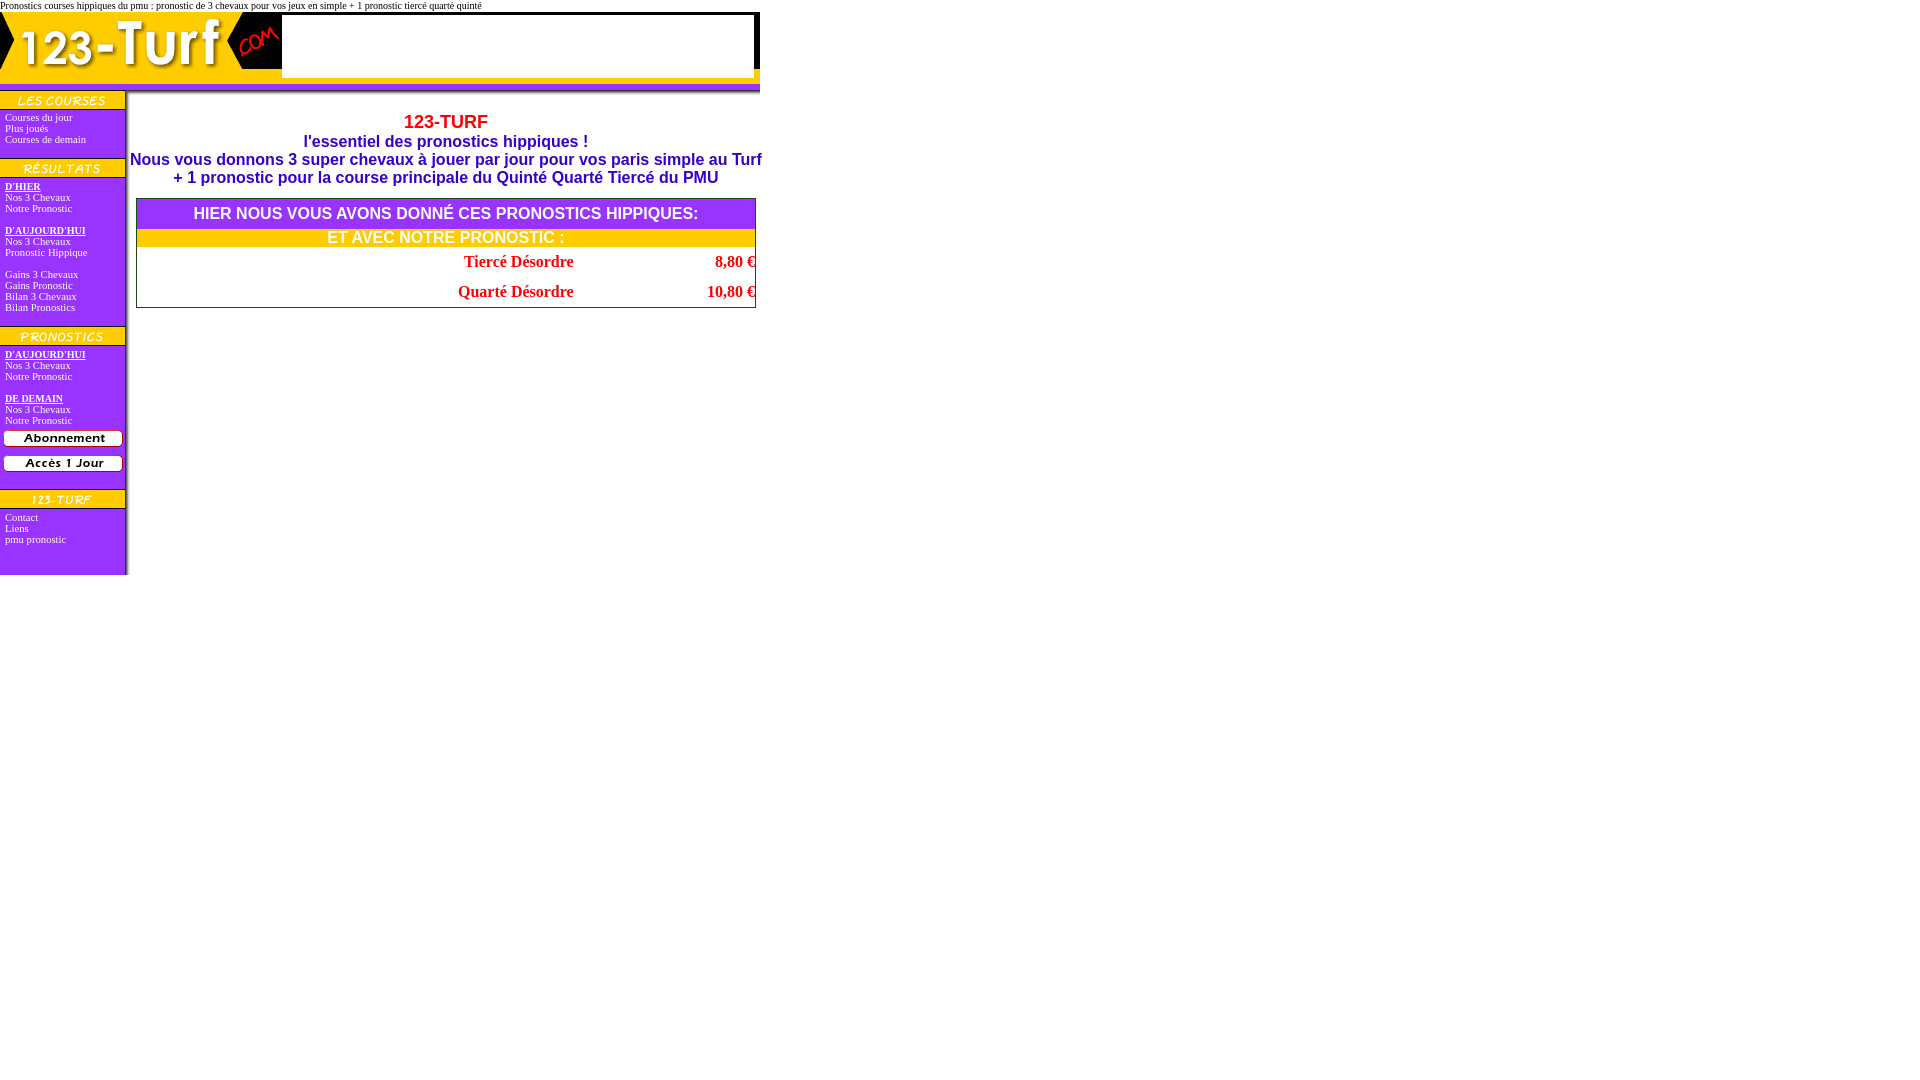  What do you see at coordinates (46, 140) in the screenshot?
I see `Courses de demain` at bounding box center [46, 140].